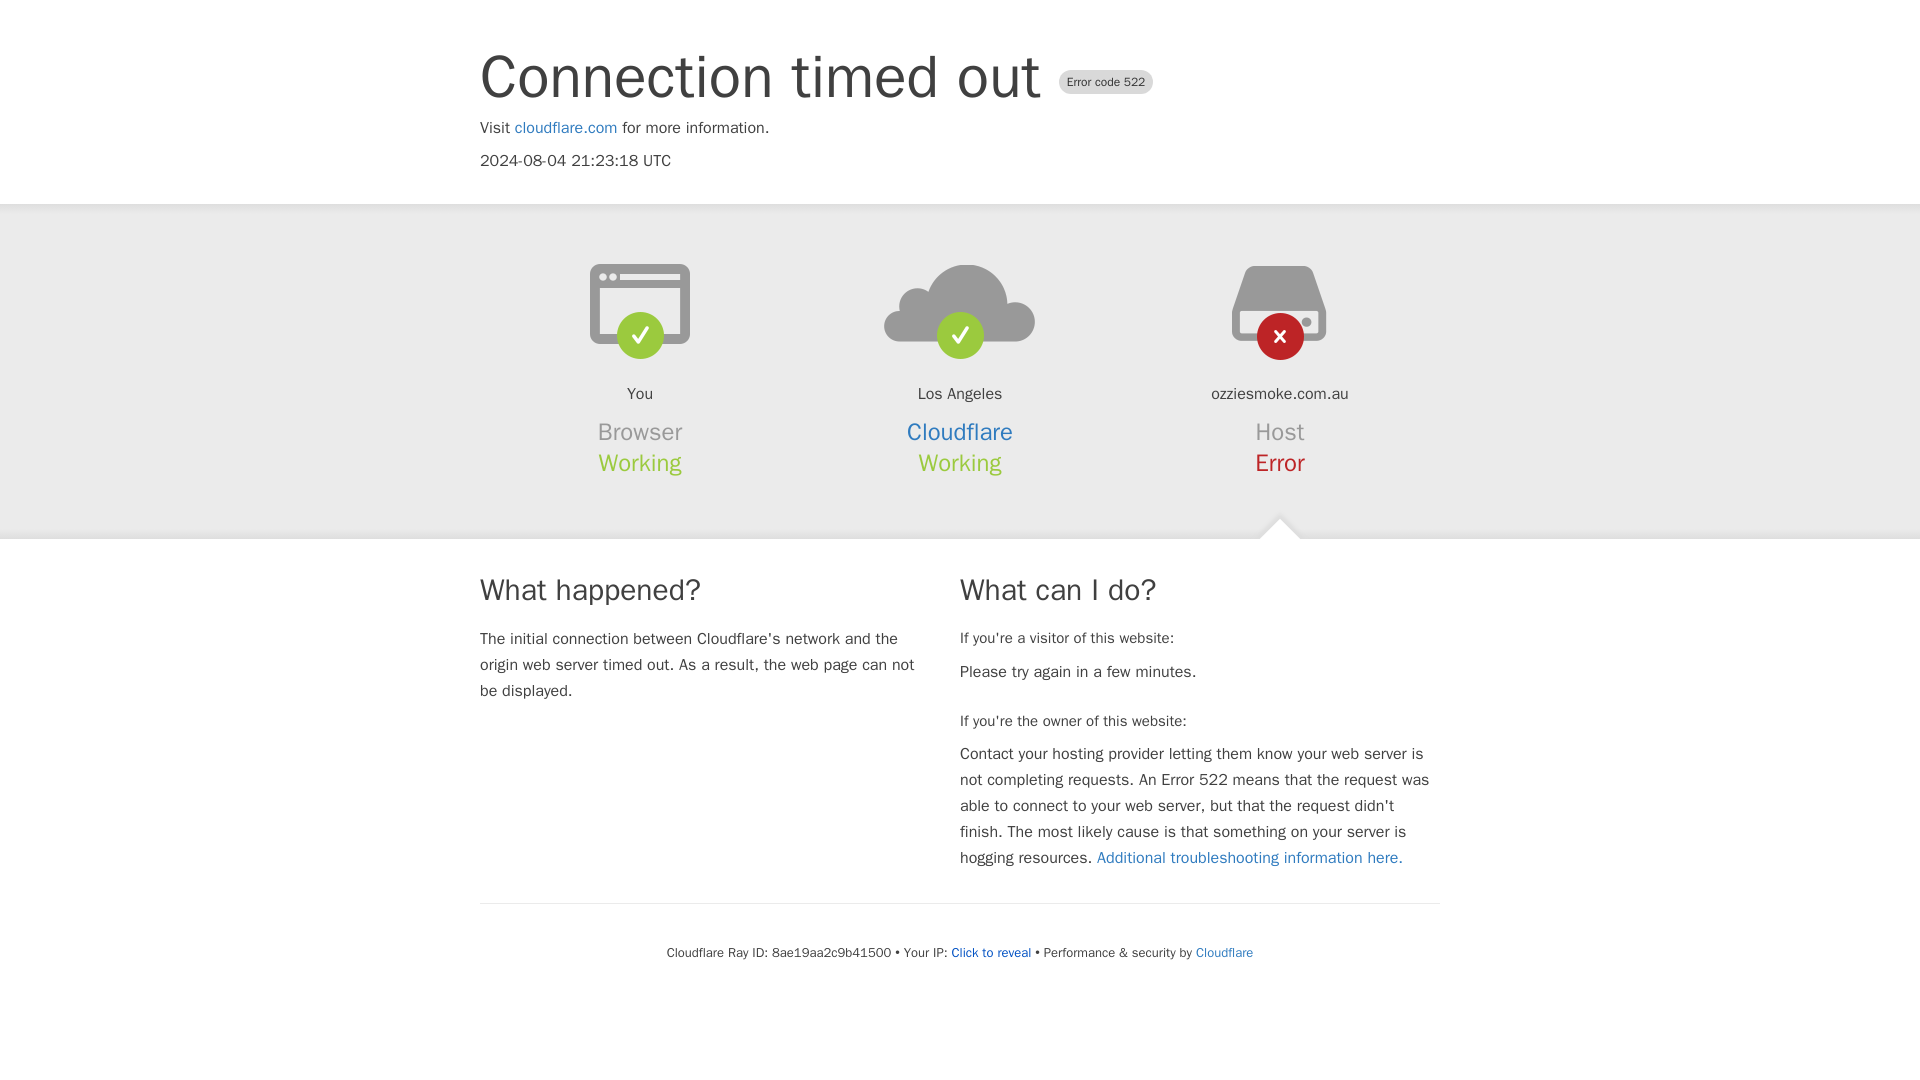 The image size is (1920, 1080). What do you see at coordinates (566, 128) in the screenshot?
I see `cloudflare.com` at bounding box center [566, 128].